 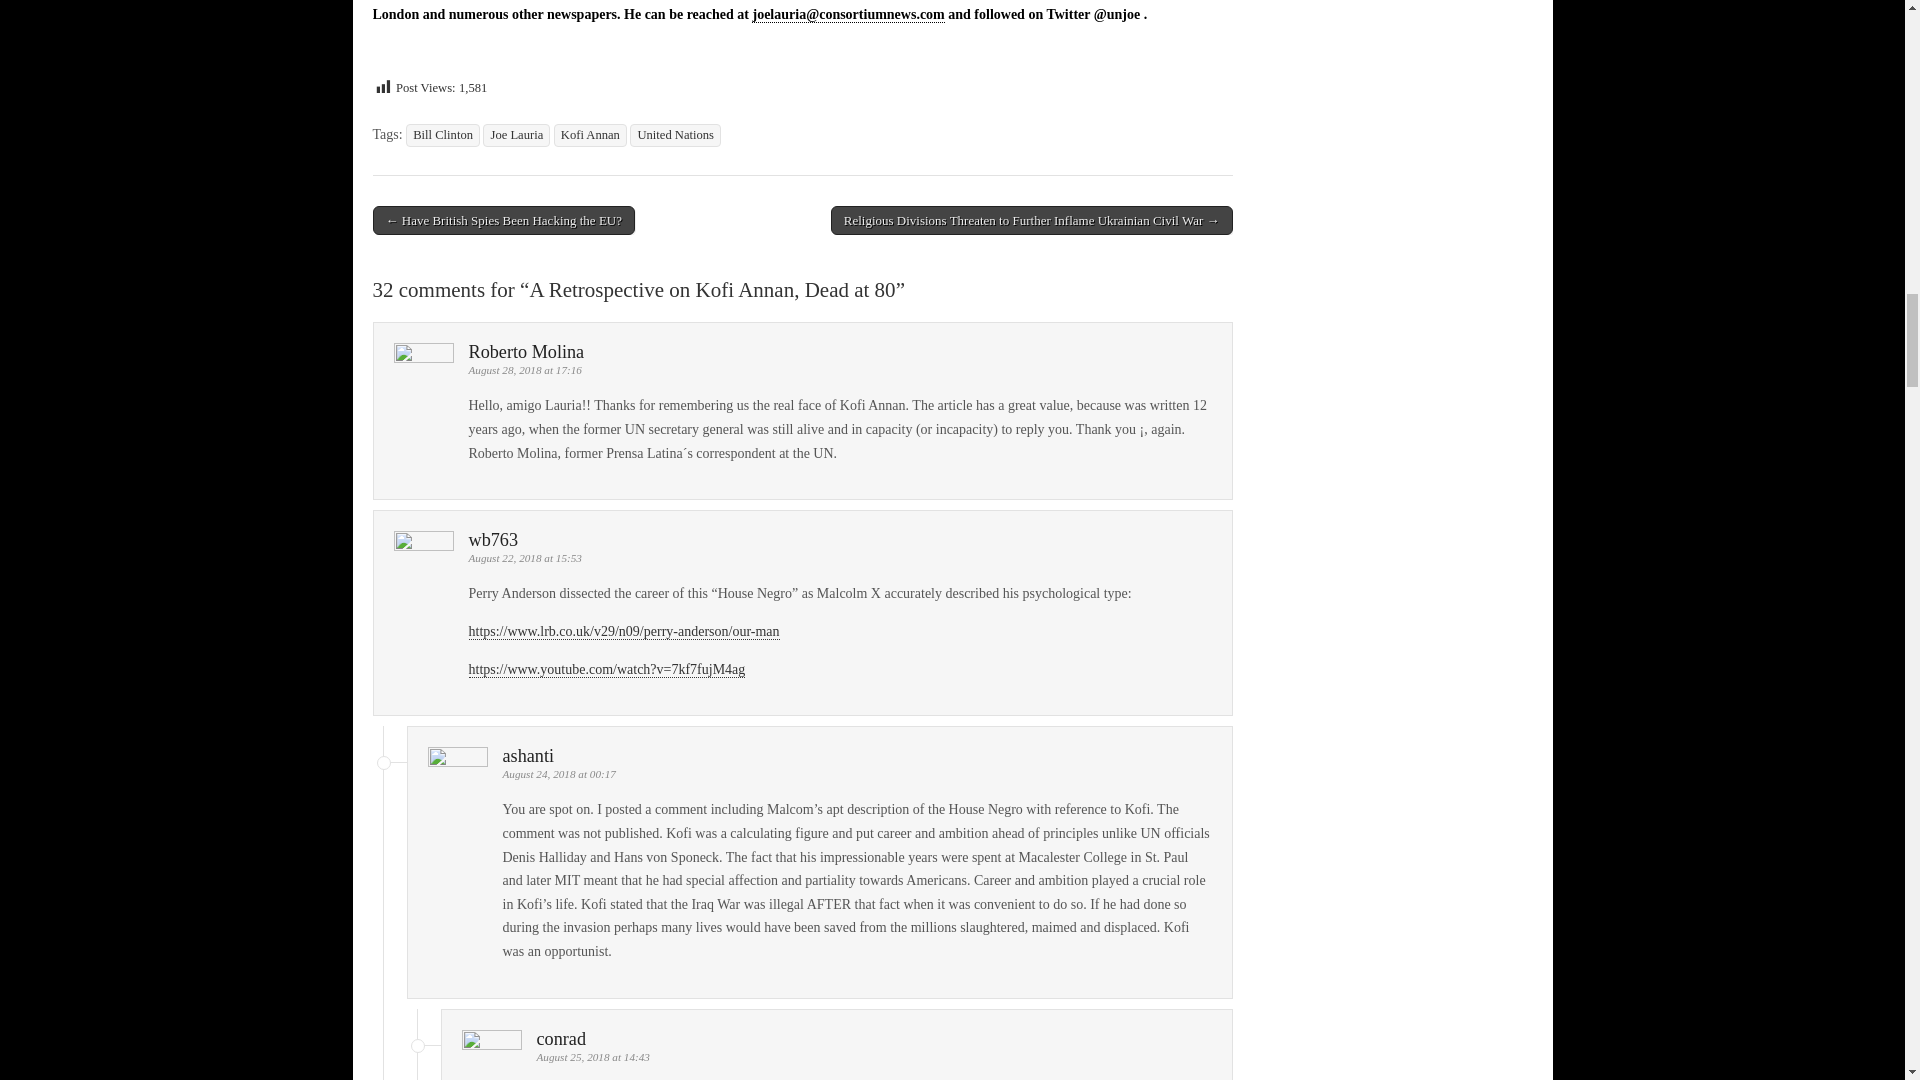 What do you see at coordinates (442, 135) in the screenshot?
I see `Bill Clinton` at bounding box center [442, 135].